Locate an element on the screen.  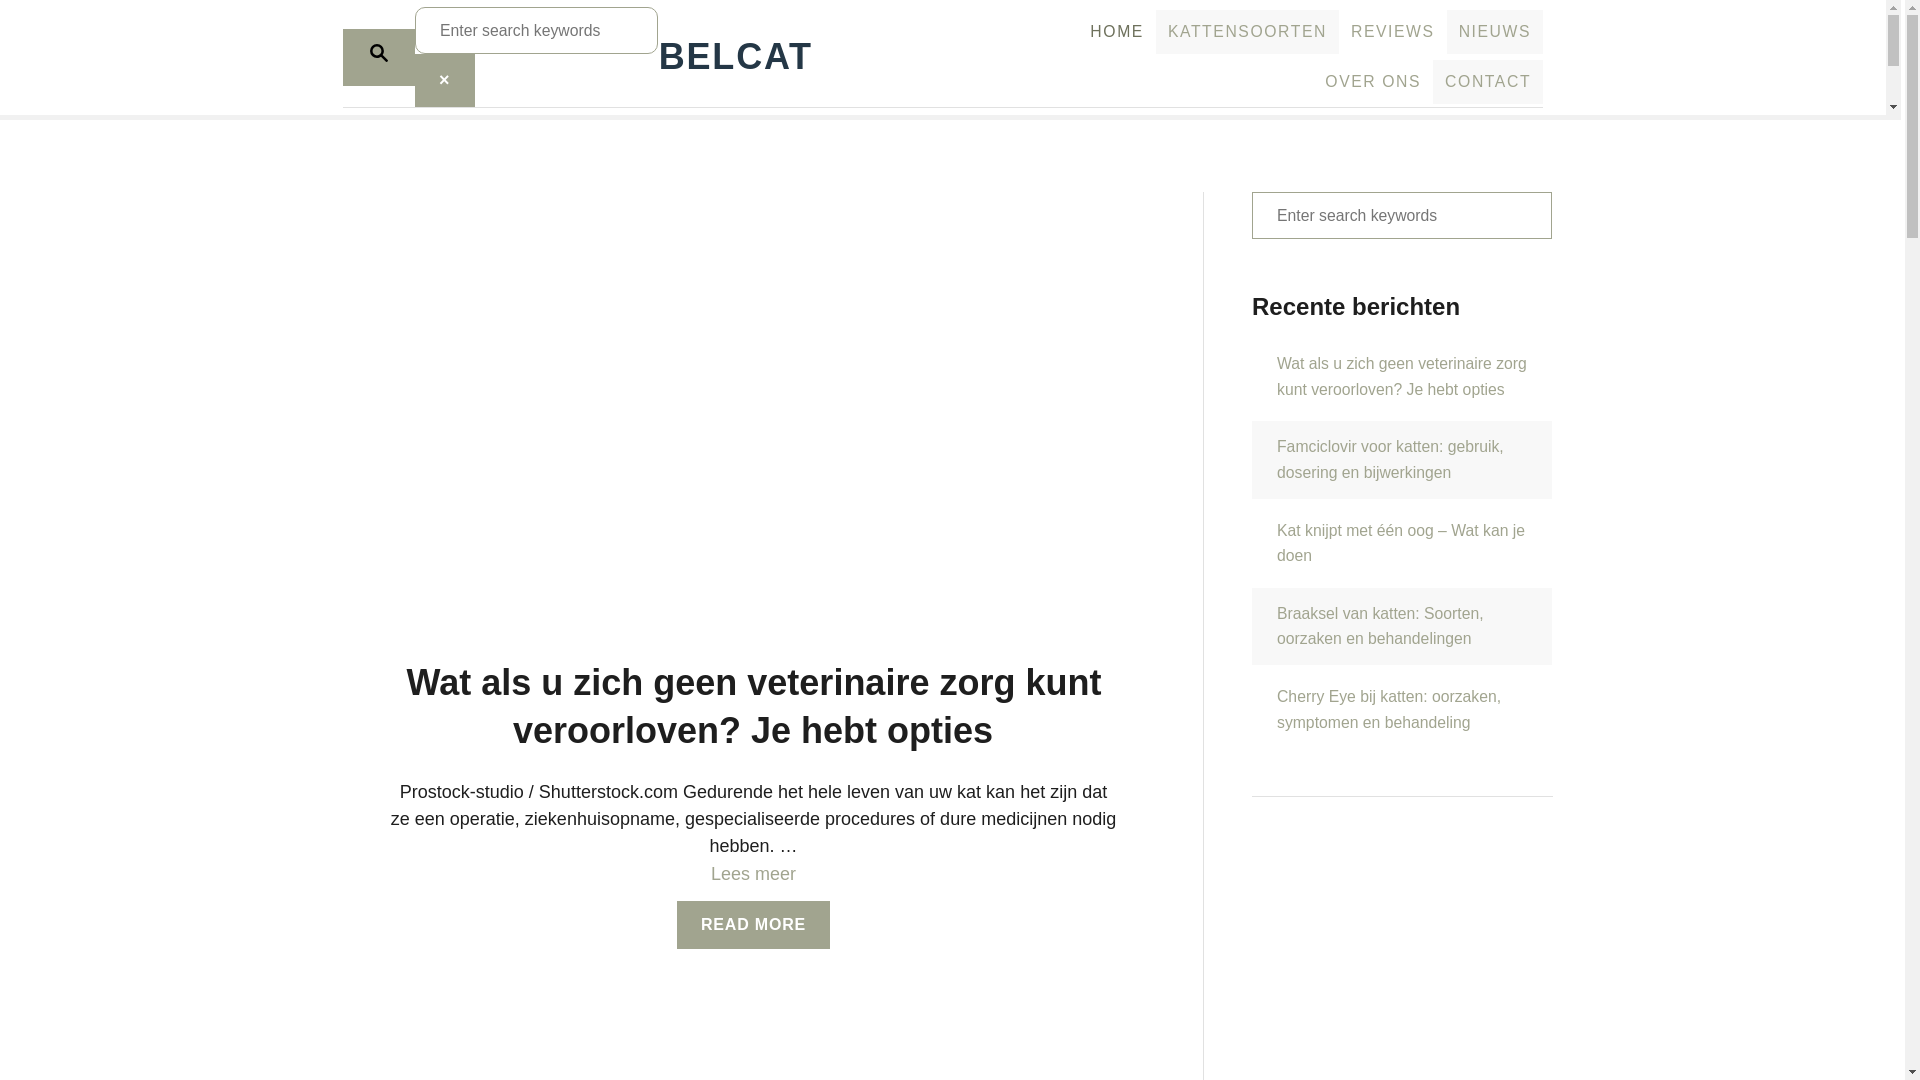
HOME is located at coordinates (1117, 32).